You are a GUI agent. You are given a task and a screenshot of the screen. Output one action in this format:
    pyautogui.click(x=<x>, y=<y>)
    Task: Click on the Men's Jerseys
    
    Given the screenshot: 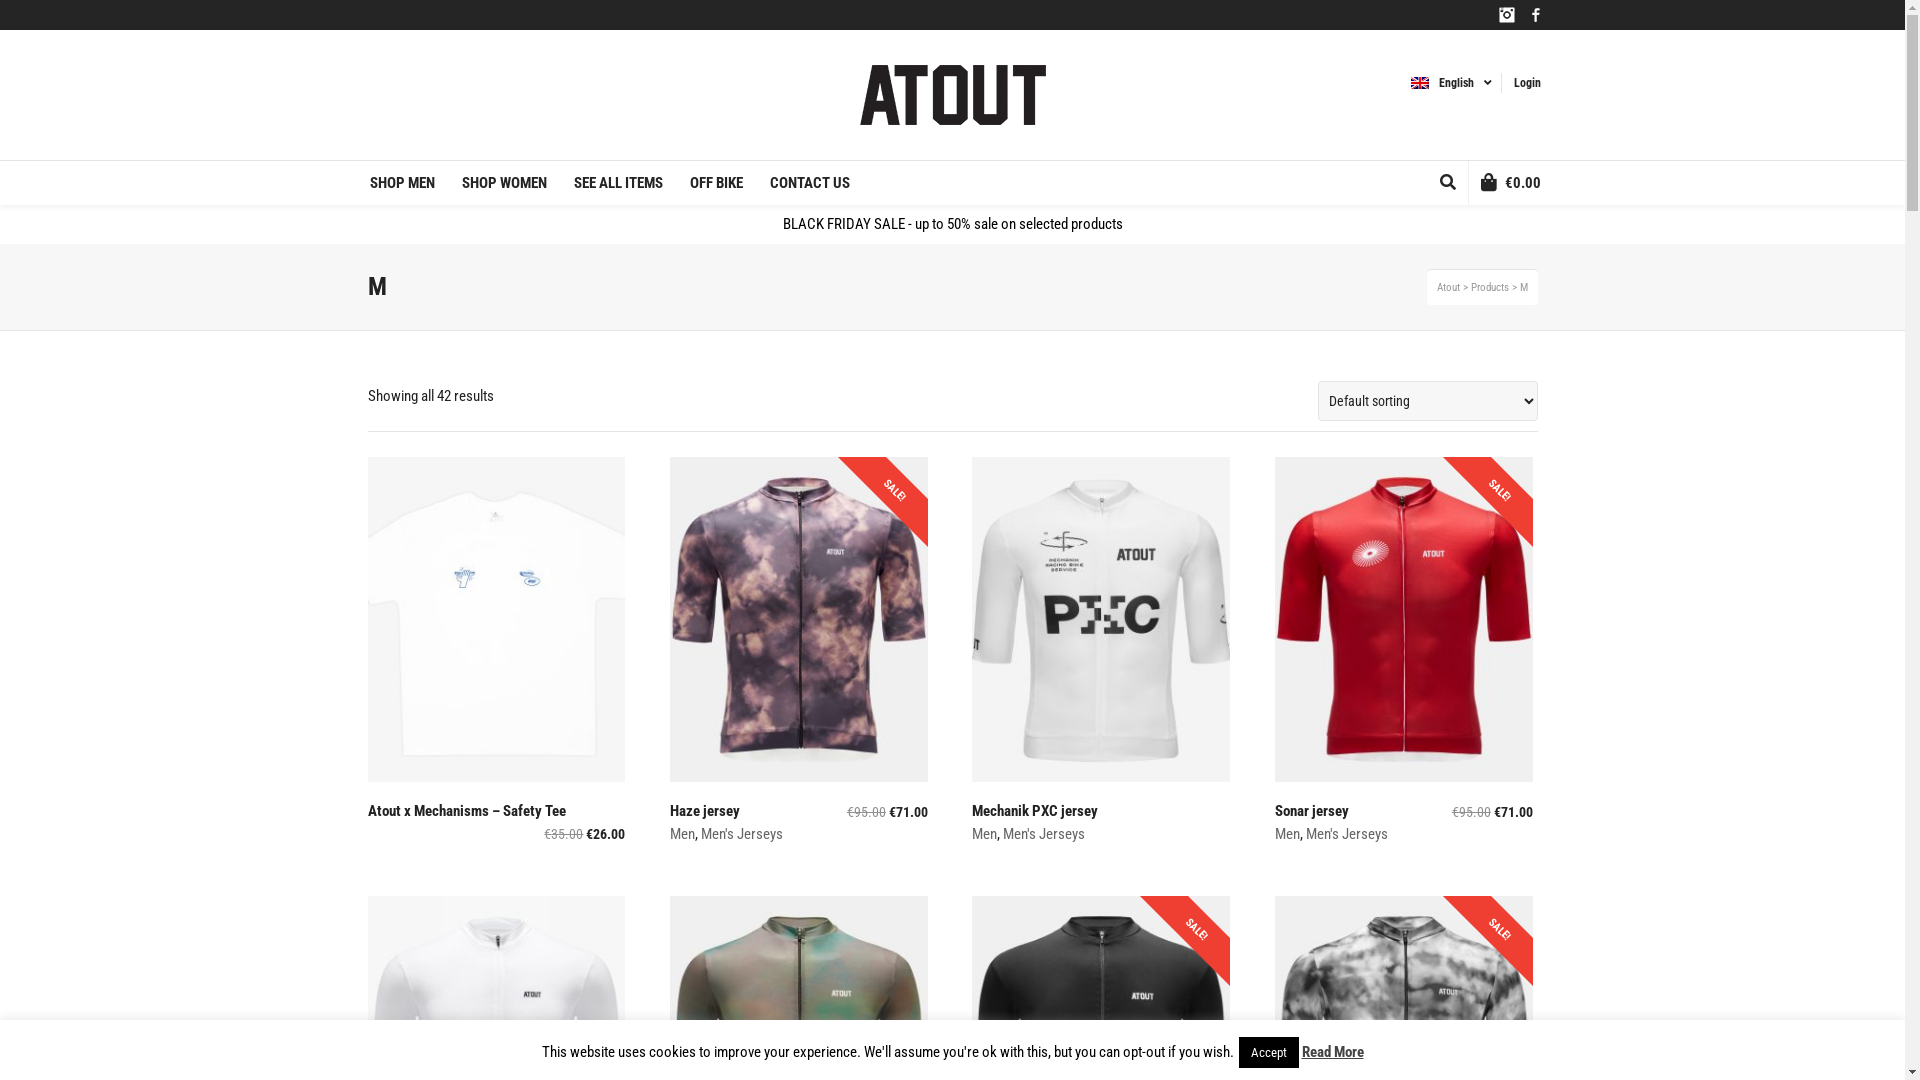 What is the action you would take?
    pyautogui.click(x=1044, y=834)
    